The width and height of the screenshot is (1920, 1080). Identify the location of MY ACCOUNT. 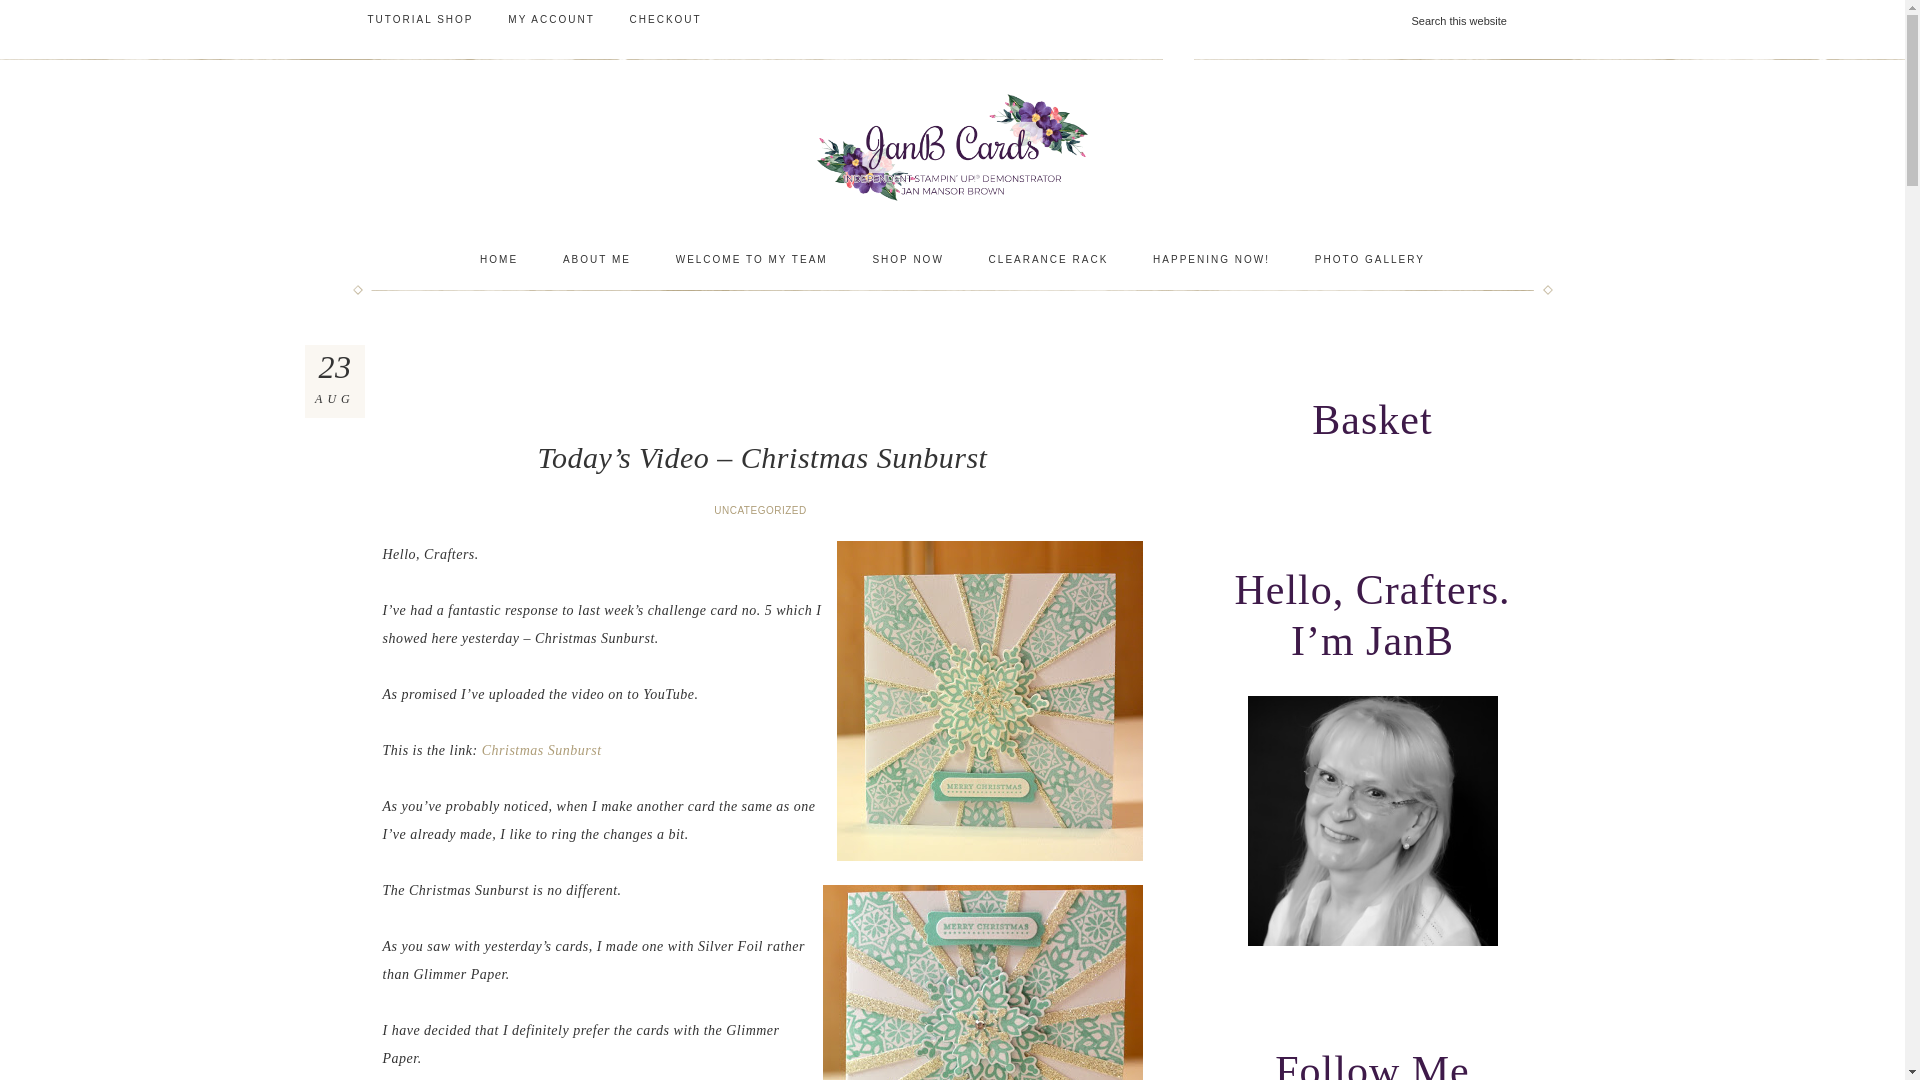
(552, 20).